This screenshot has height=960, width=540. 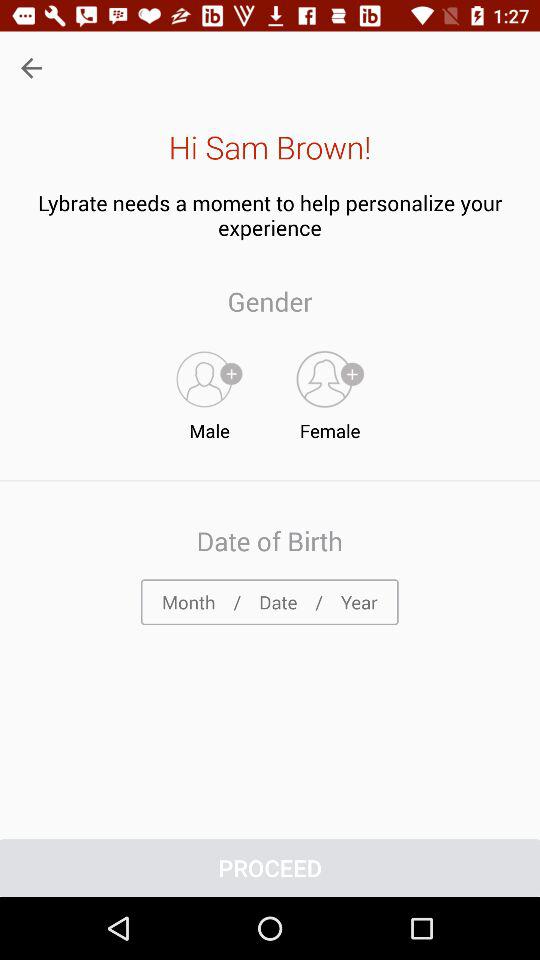 What do you see at coordinates (330, 391) in the screenshot?
I see `tap item to the right of the male` at bounding box center [330, 391].